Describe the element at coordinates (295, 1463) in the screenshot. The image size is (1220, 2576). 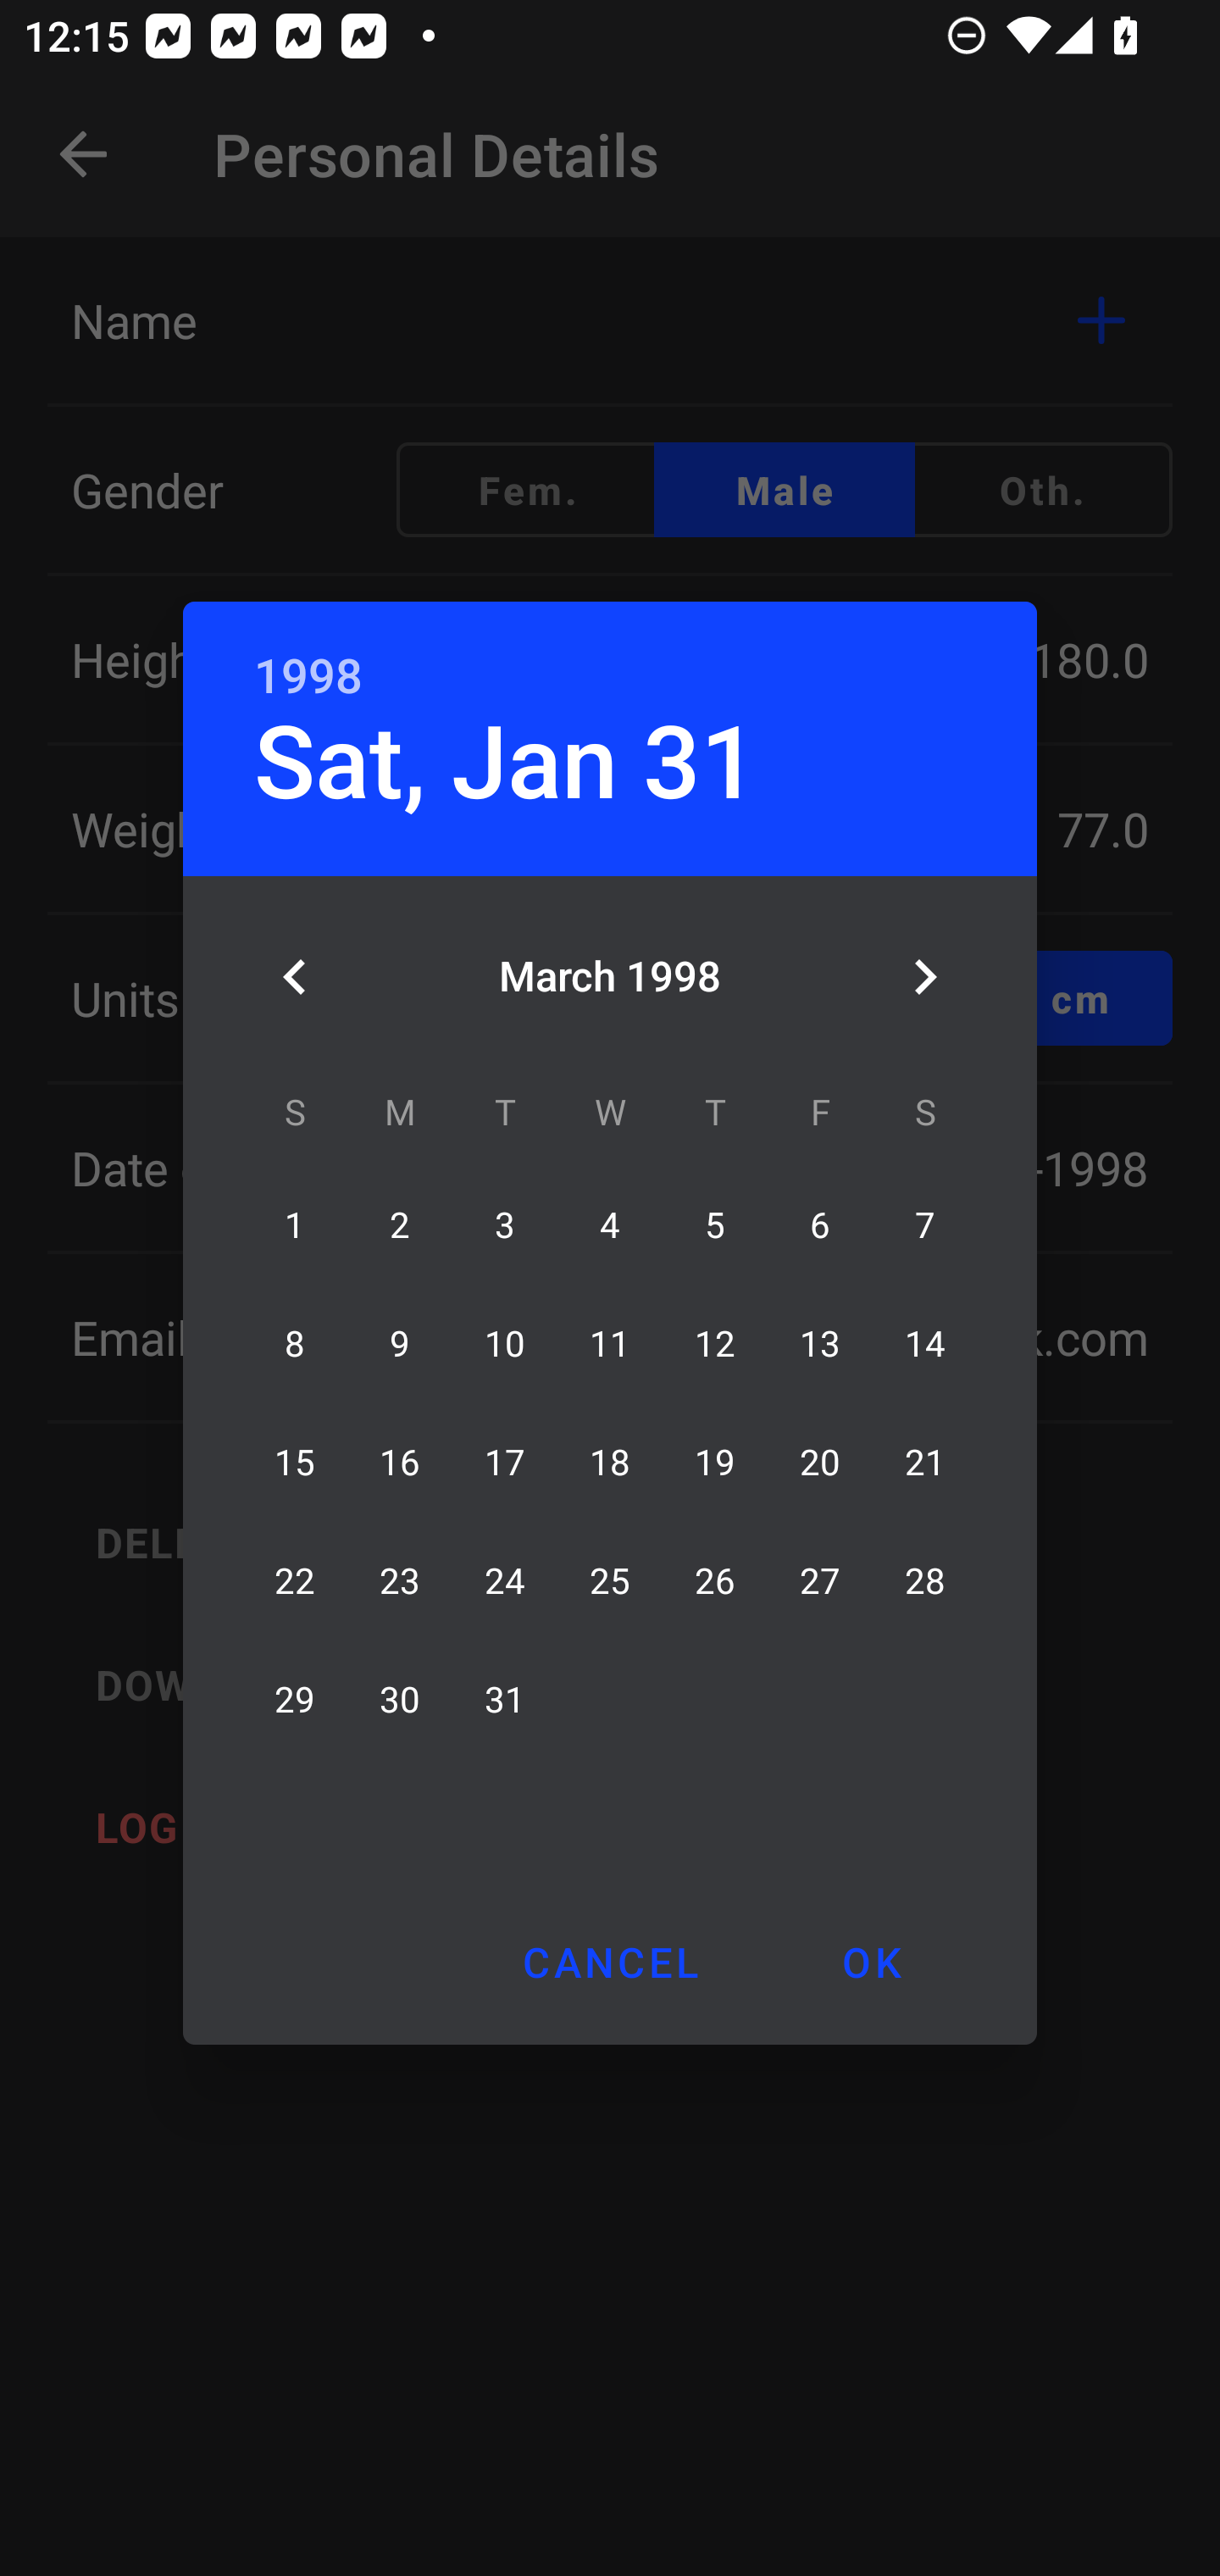
I see `15 15 March 1998` at that location.